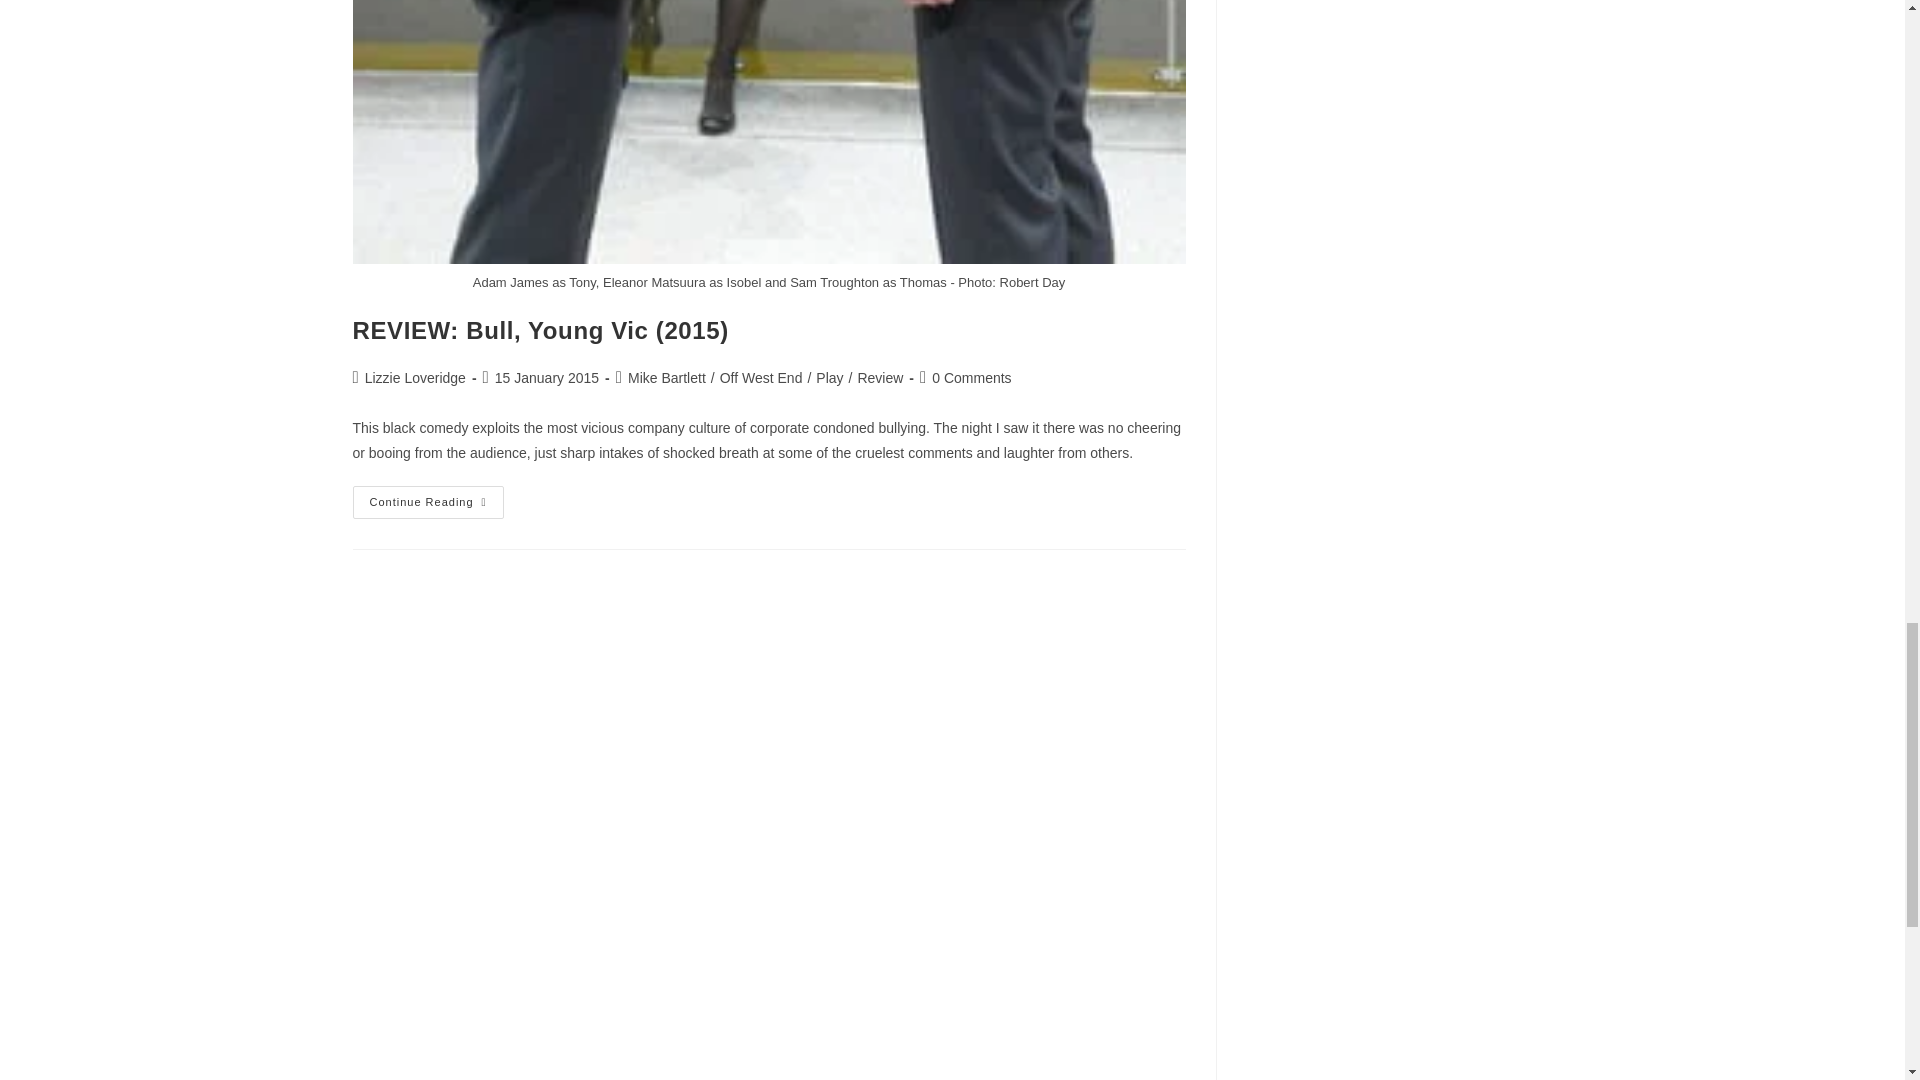  What do you see at coordinates (427, 502) in the screenshot?
I see `Continue Reading` at bounding box center [427, 502].